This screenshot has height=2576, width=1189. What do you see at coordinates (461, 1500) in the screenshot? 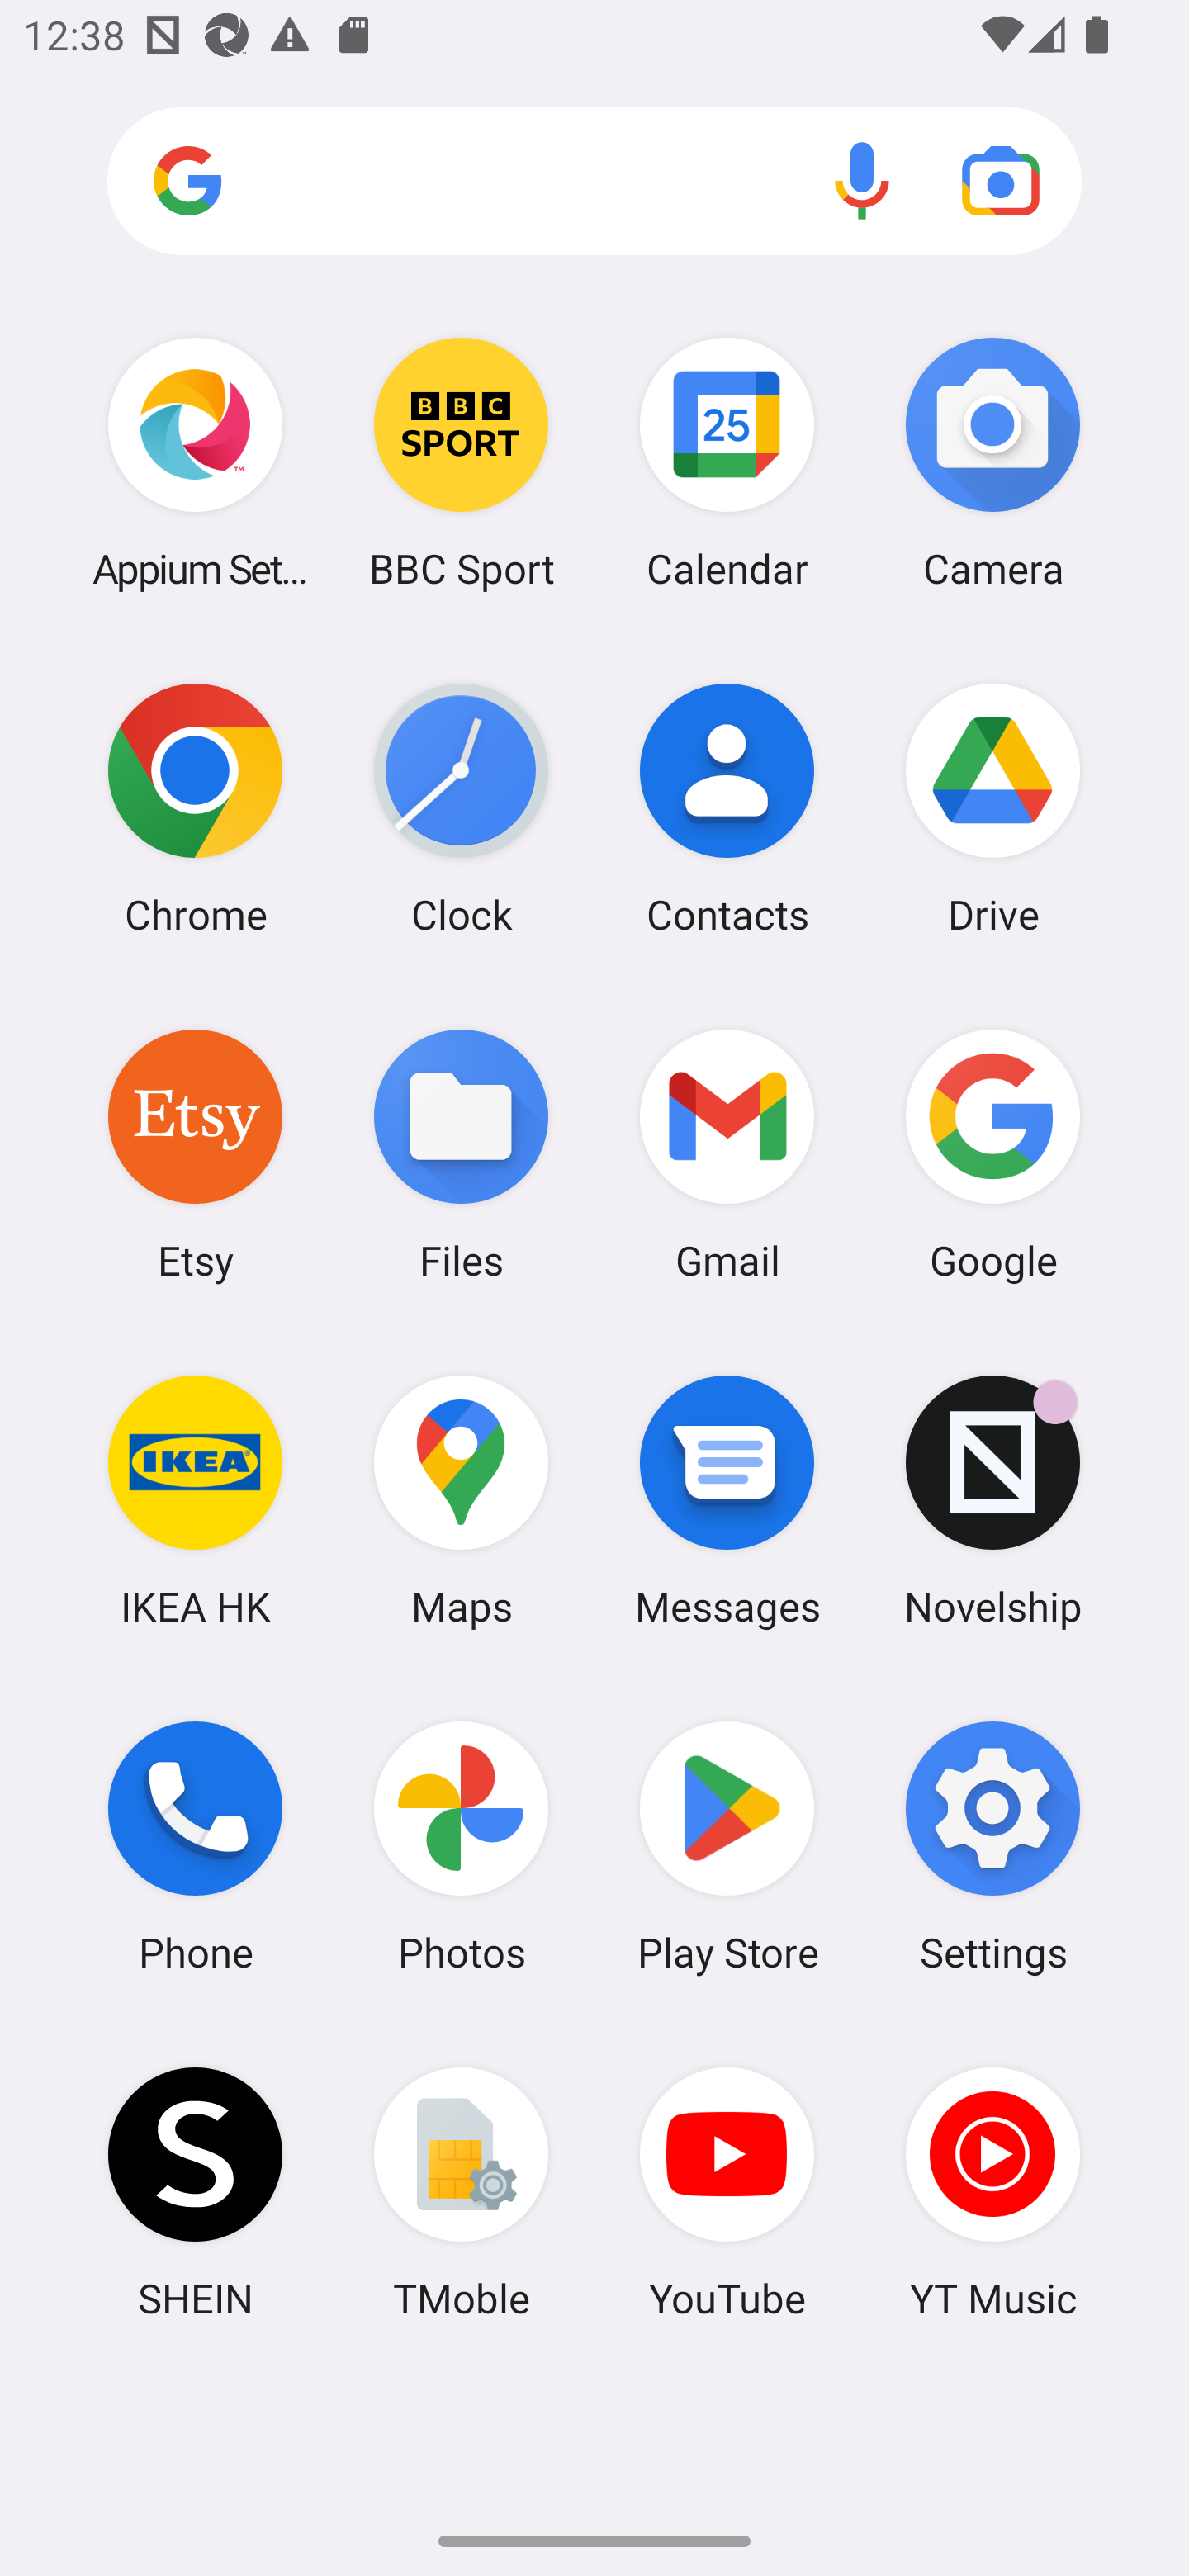
I see `Maps` at bounding box center [461, 1500].